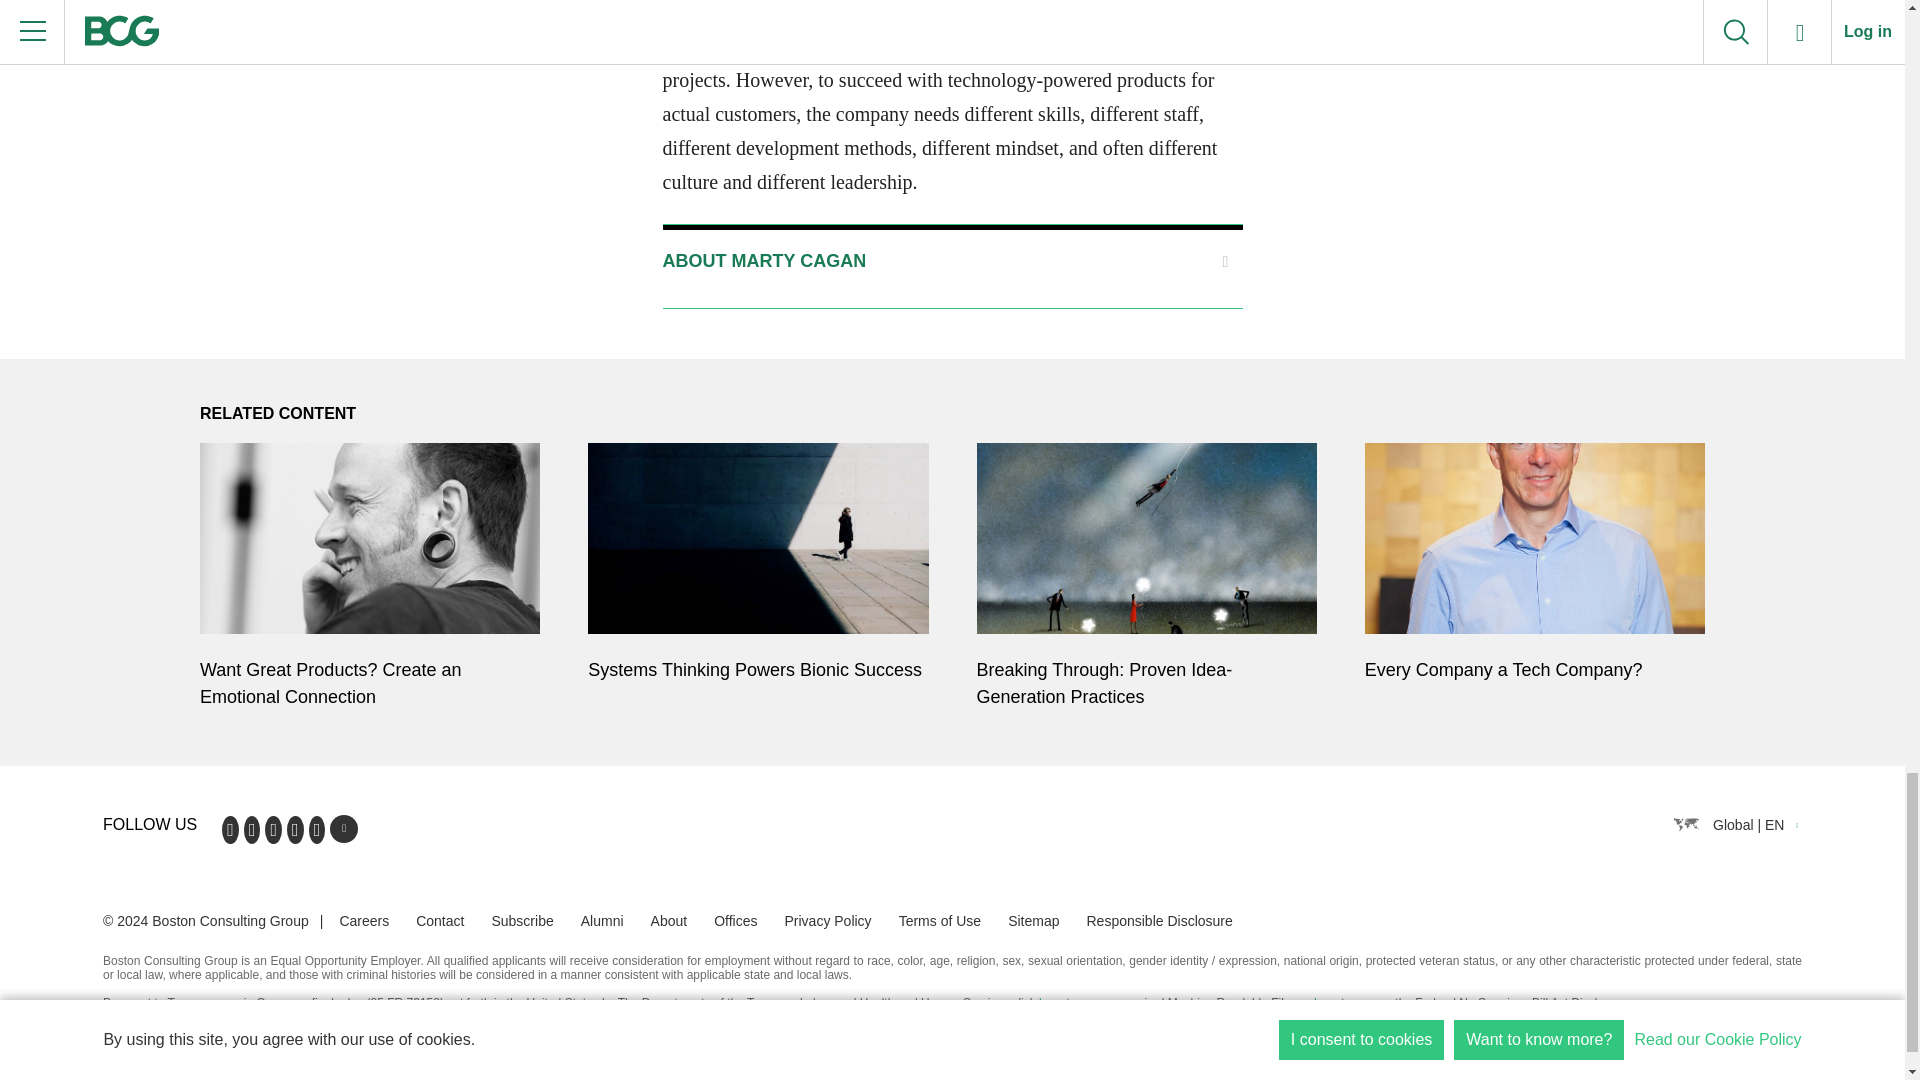 The height and width of the screenshot is (1080, 1920). What do you see at coordinates (952, 261) in the screenshot?
I see `Item 0` at bounding box center [952, 261].